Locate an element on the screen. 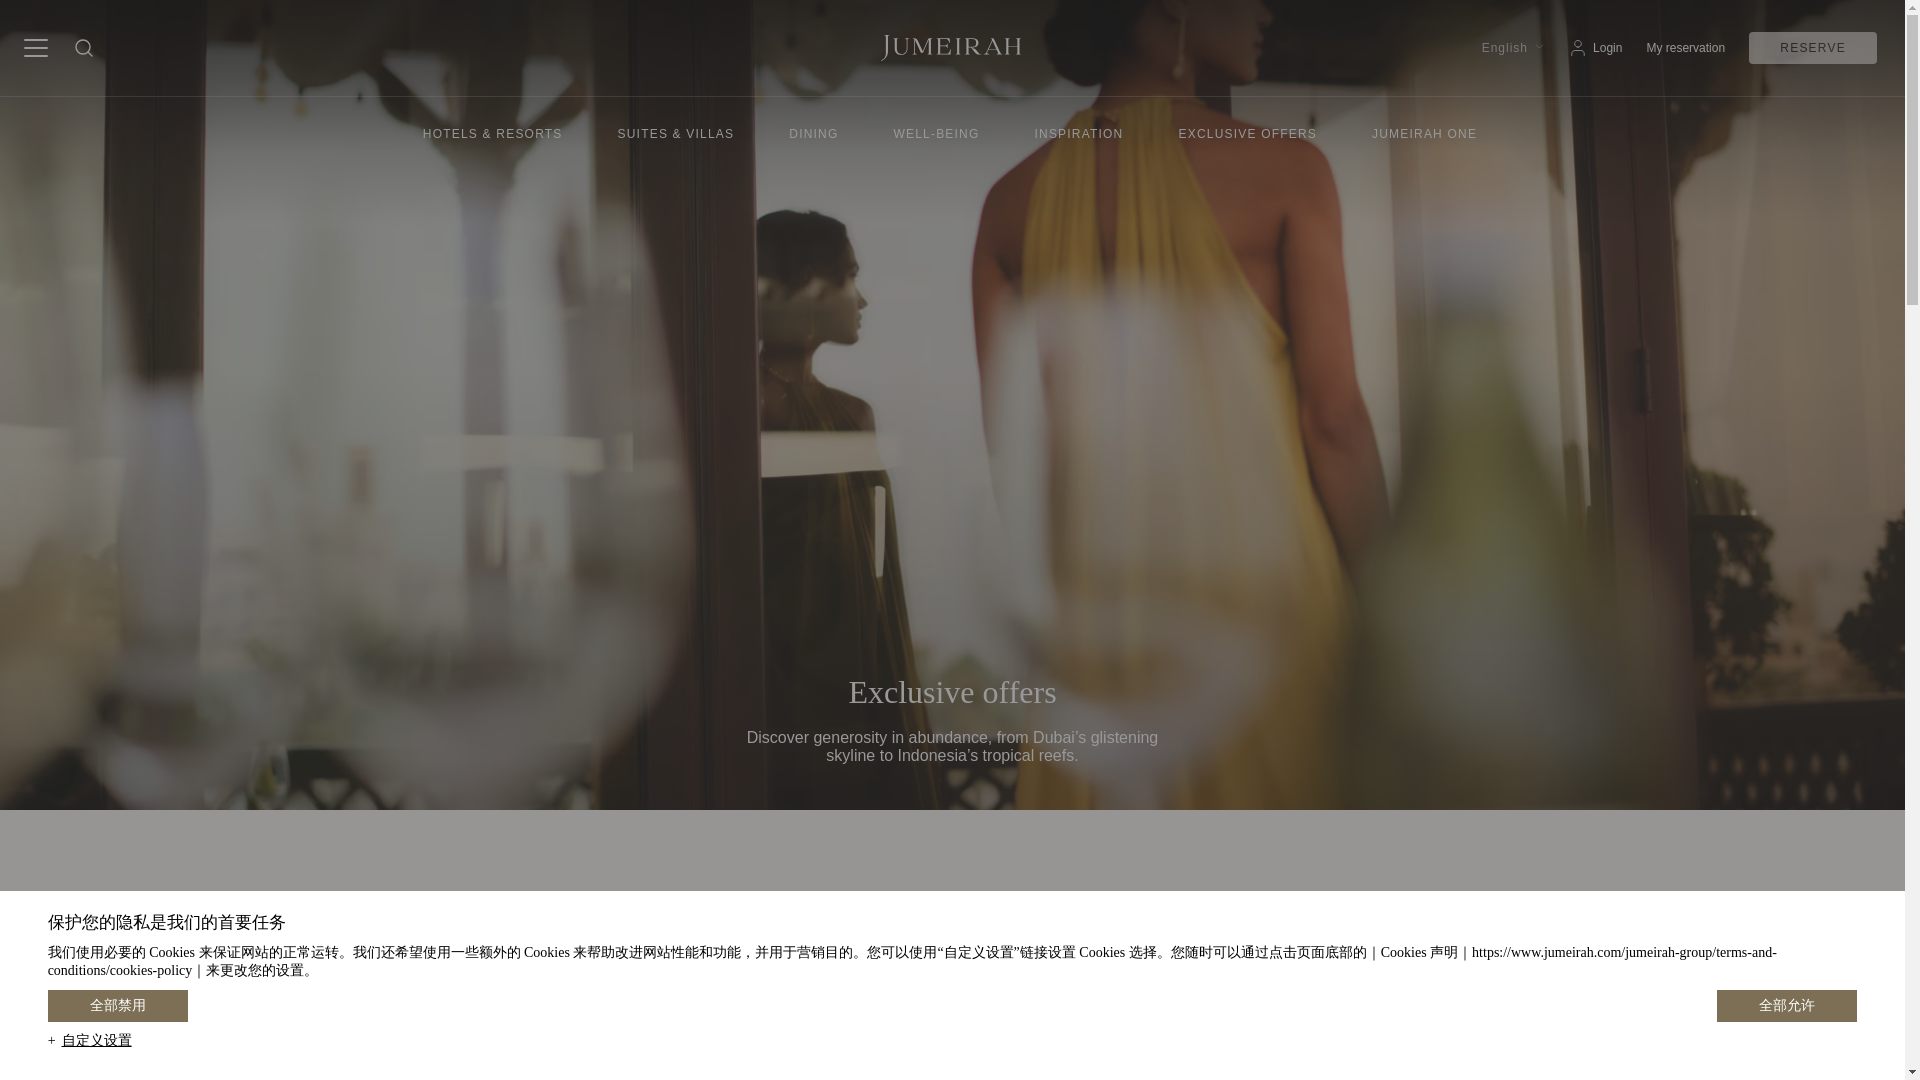 The width and height of the screenshot is (1920, 1080). INSPIRATION is located at coordinates (1080, 132).